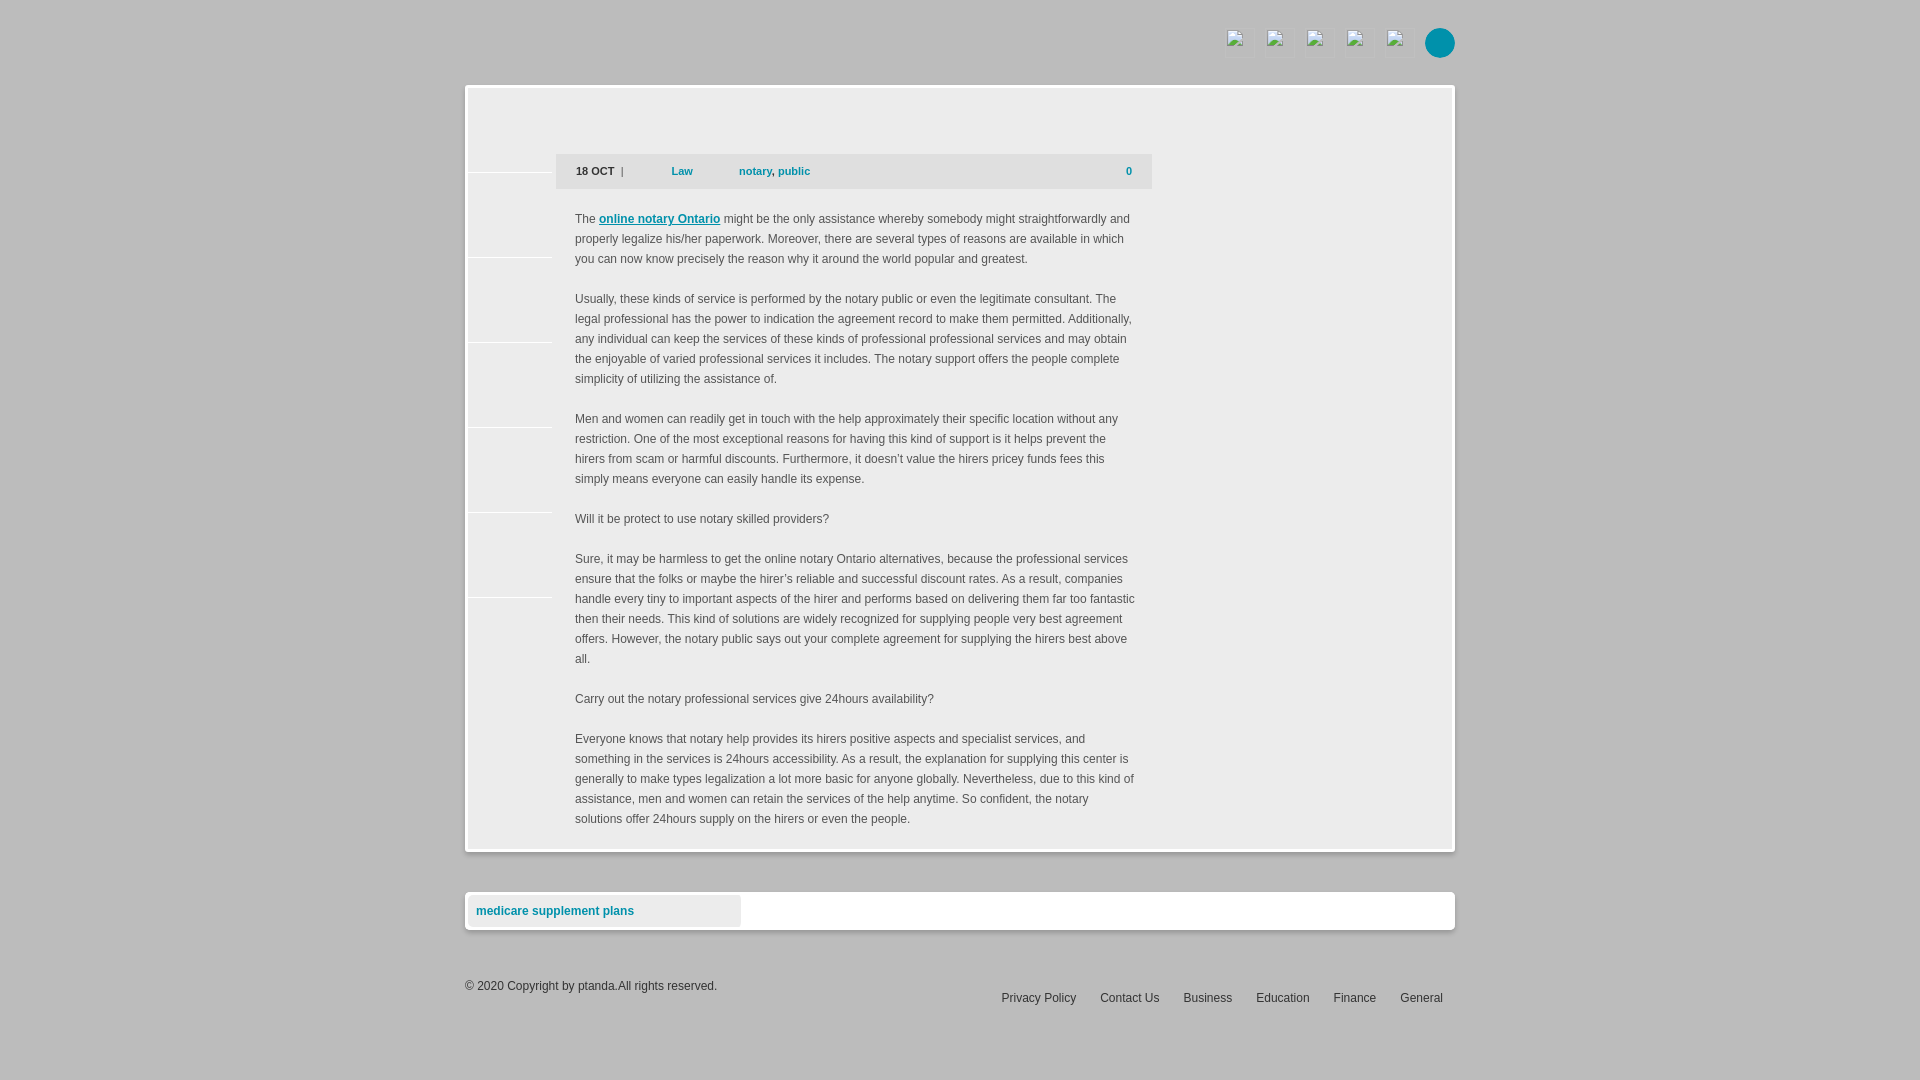 Image resolution: width=1920 pixels, height=1080 pixels. Describe the element at coordinates (554, 910) in the screenshot. I see `medicare supplement plans` at that location.